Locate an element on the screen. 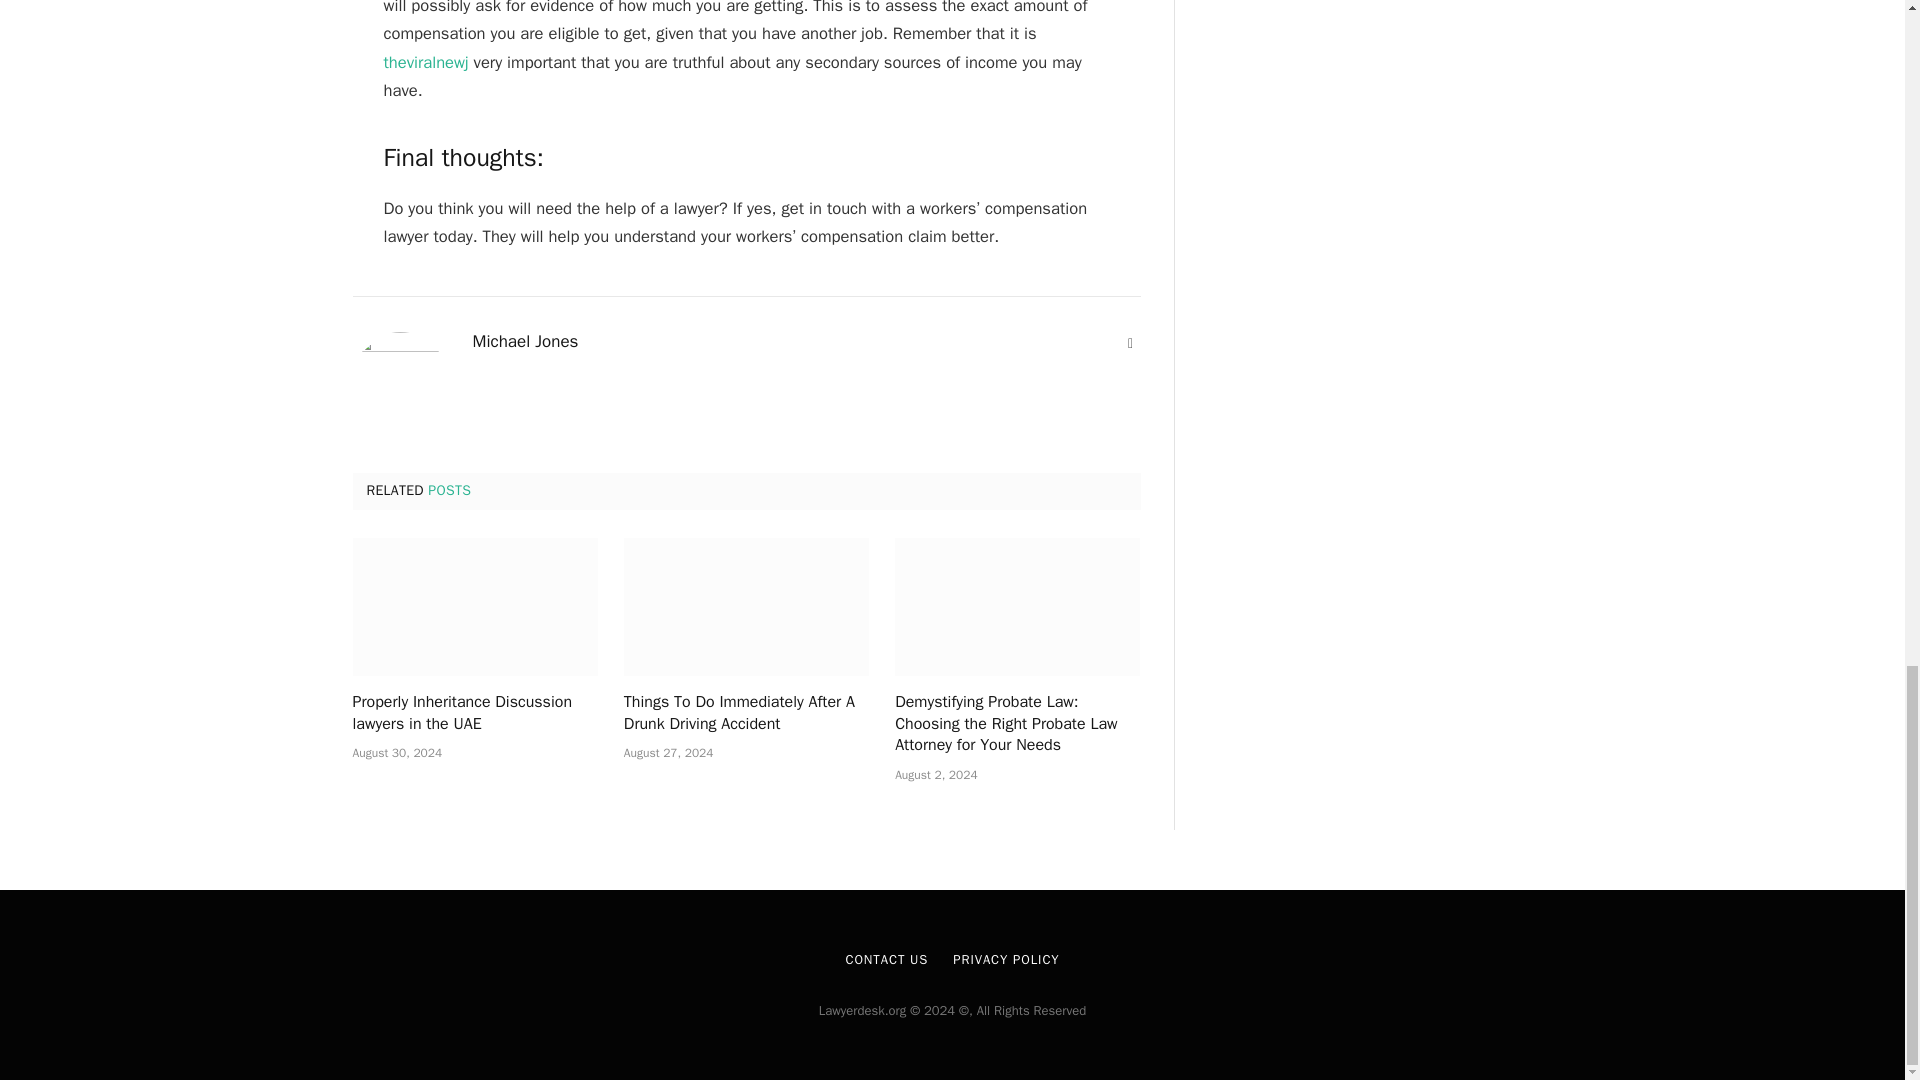 The height and width of the screenshot is (1080, 1920). Website is located at coordinates (1130, 344).